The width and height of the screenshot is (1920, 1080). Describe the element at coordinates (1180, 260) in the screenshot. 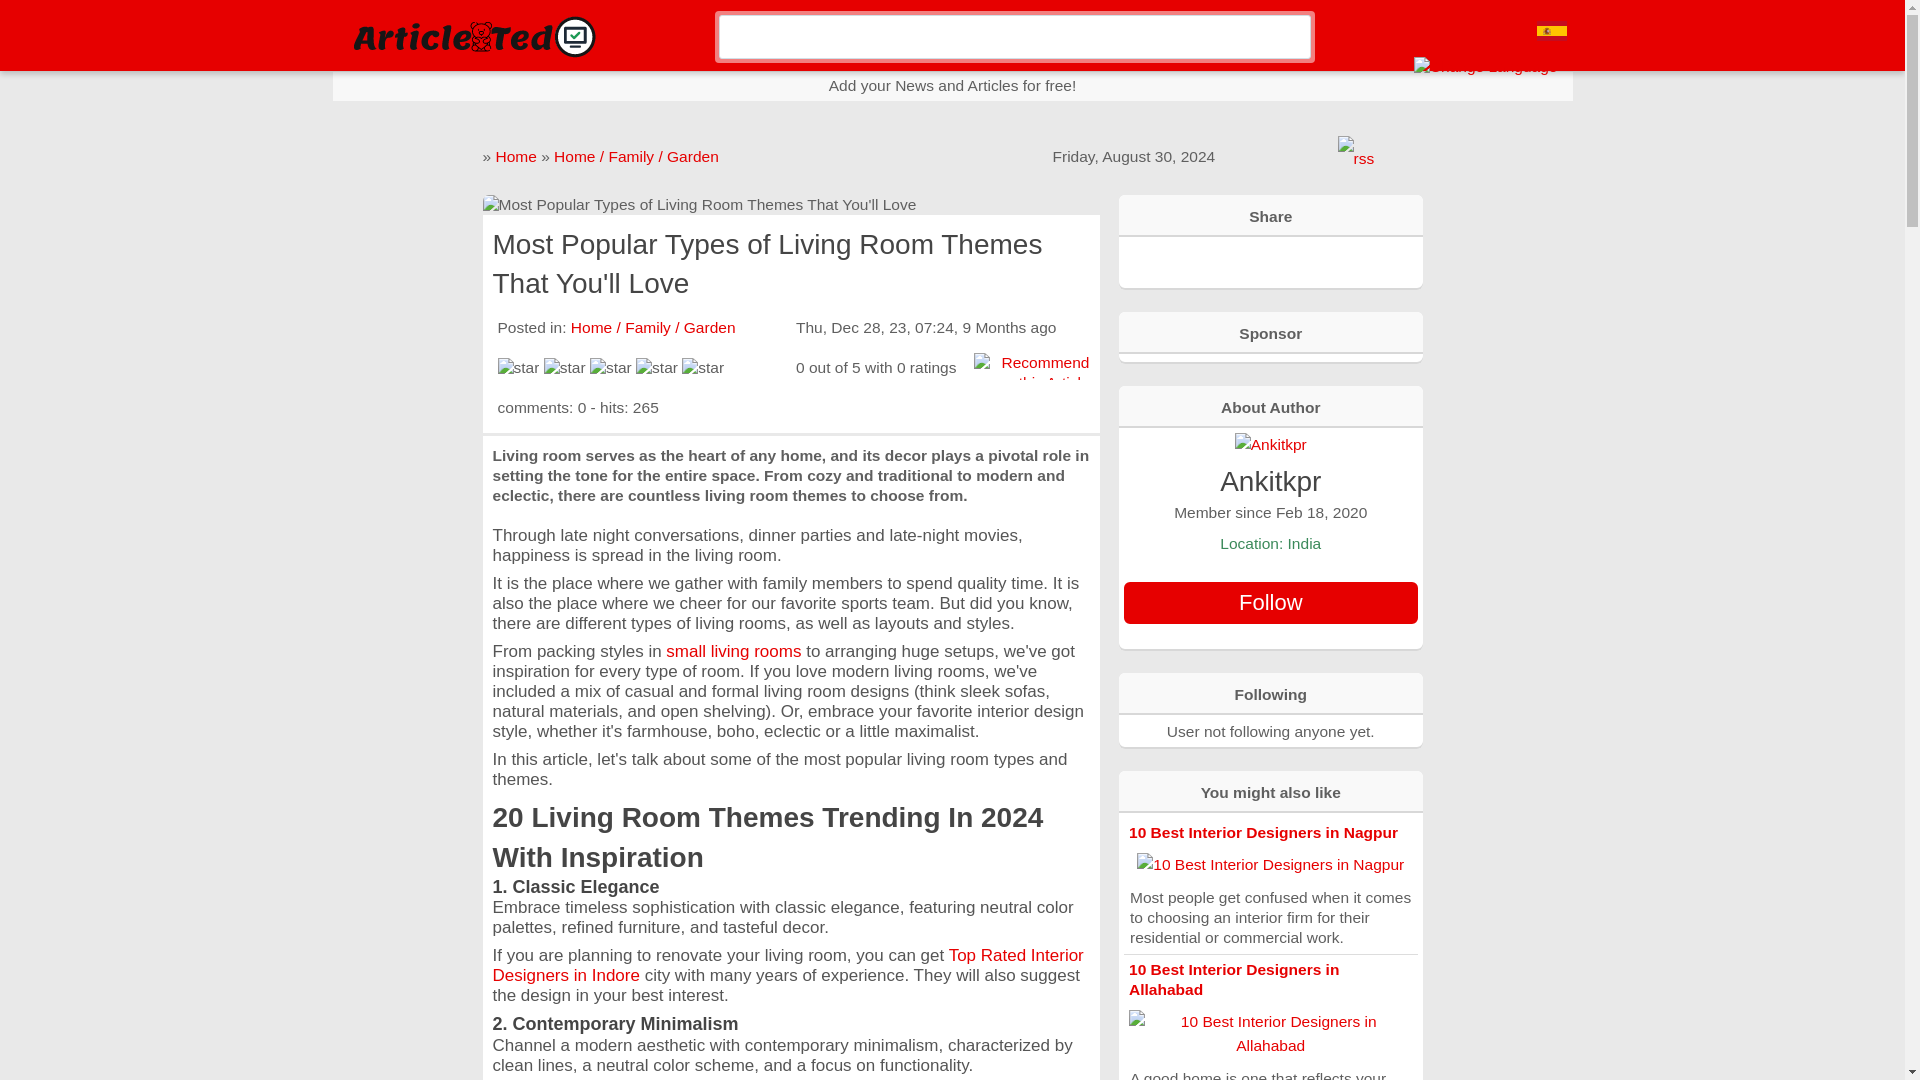

I see `Share this page on facebook` at that location.